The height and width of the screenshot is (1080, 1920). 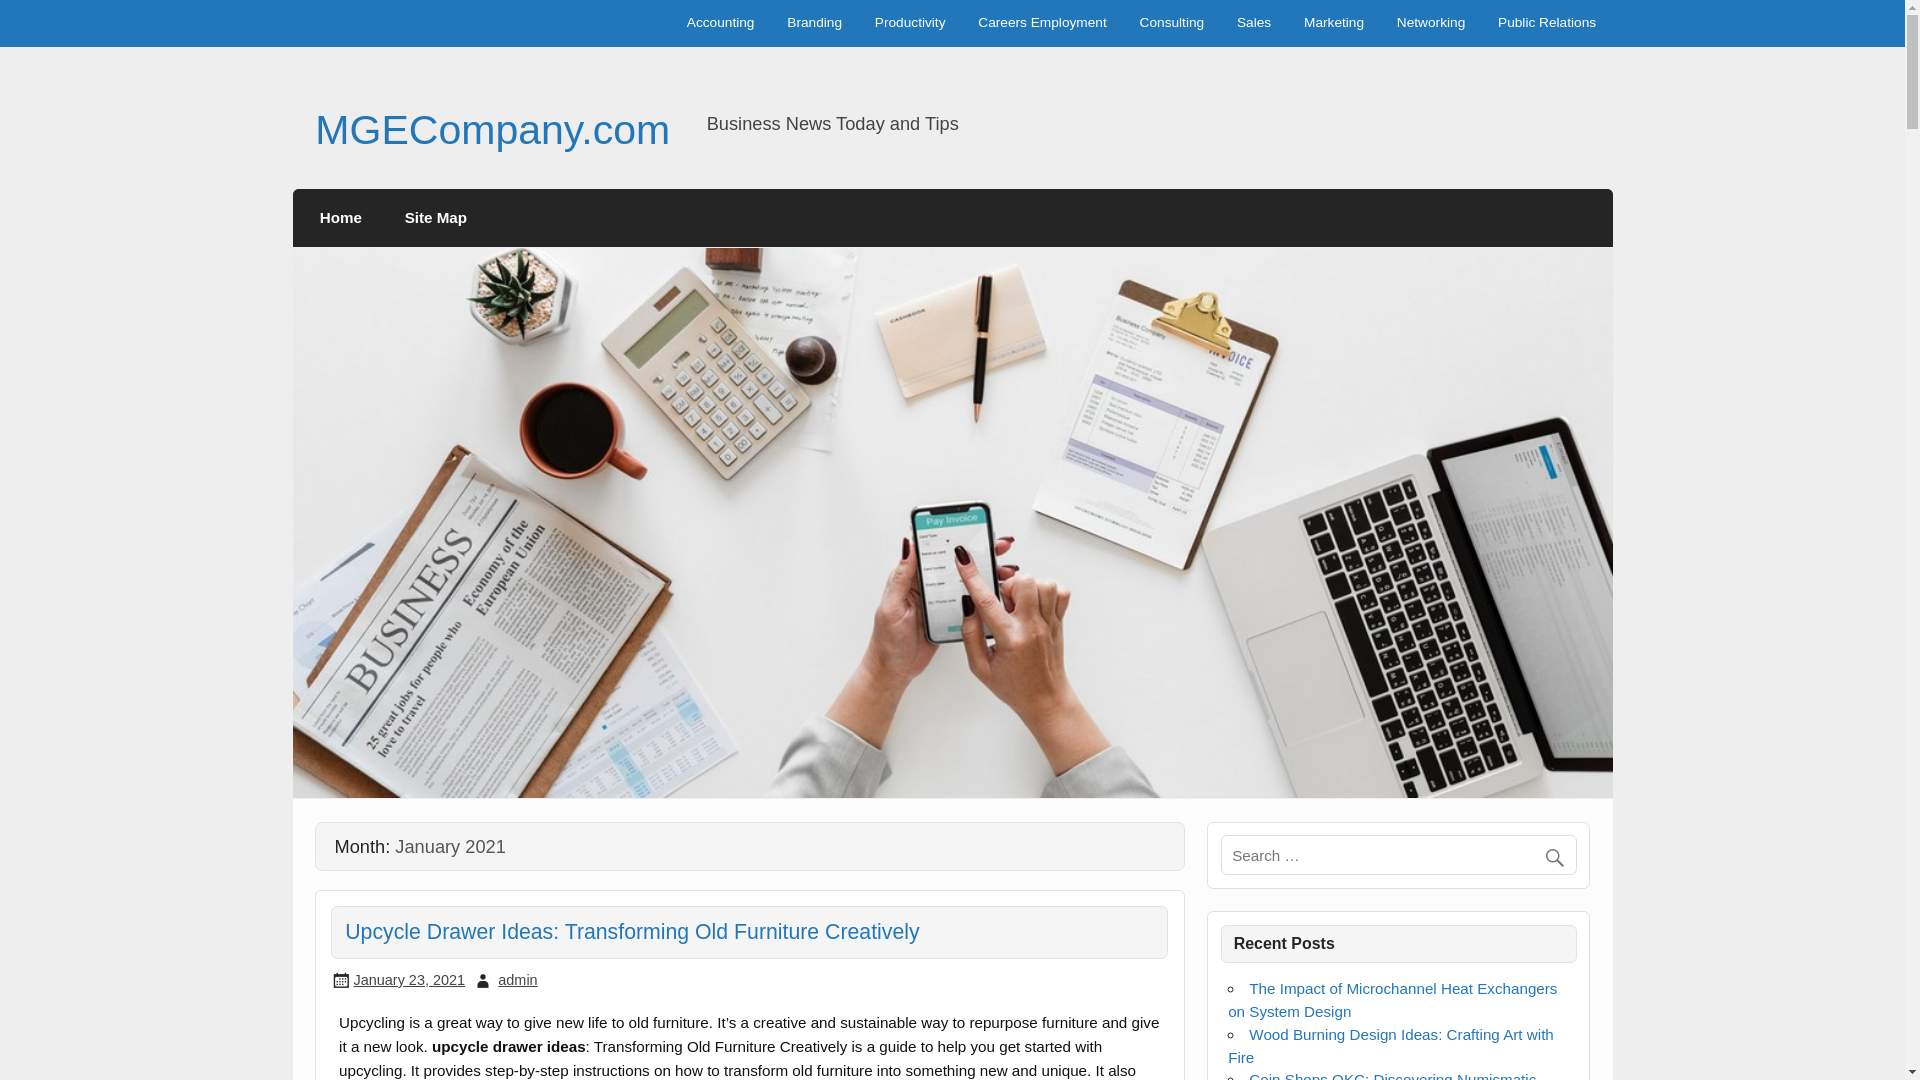 I want to click on January 23, 2021, so click(x=408, y=980).